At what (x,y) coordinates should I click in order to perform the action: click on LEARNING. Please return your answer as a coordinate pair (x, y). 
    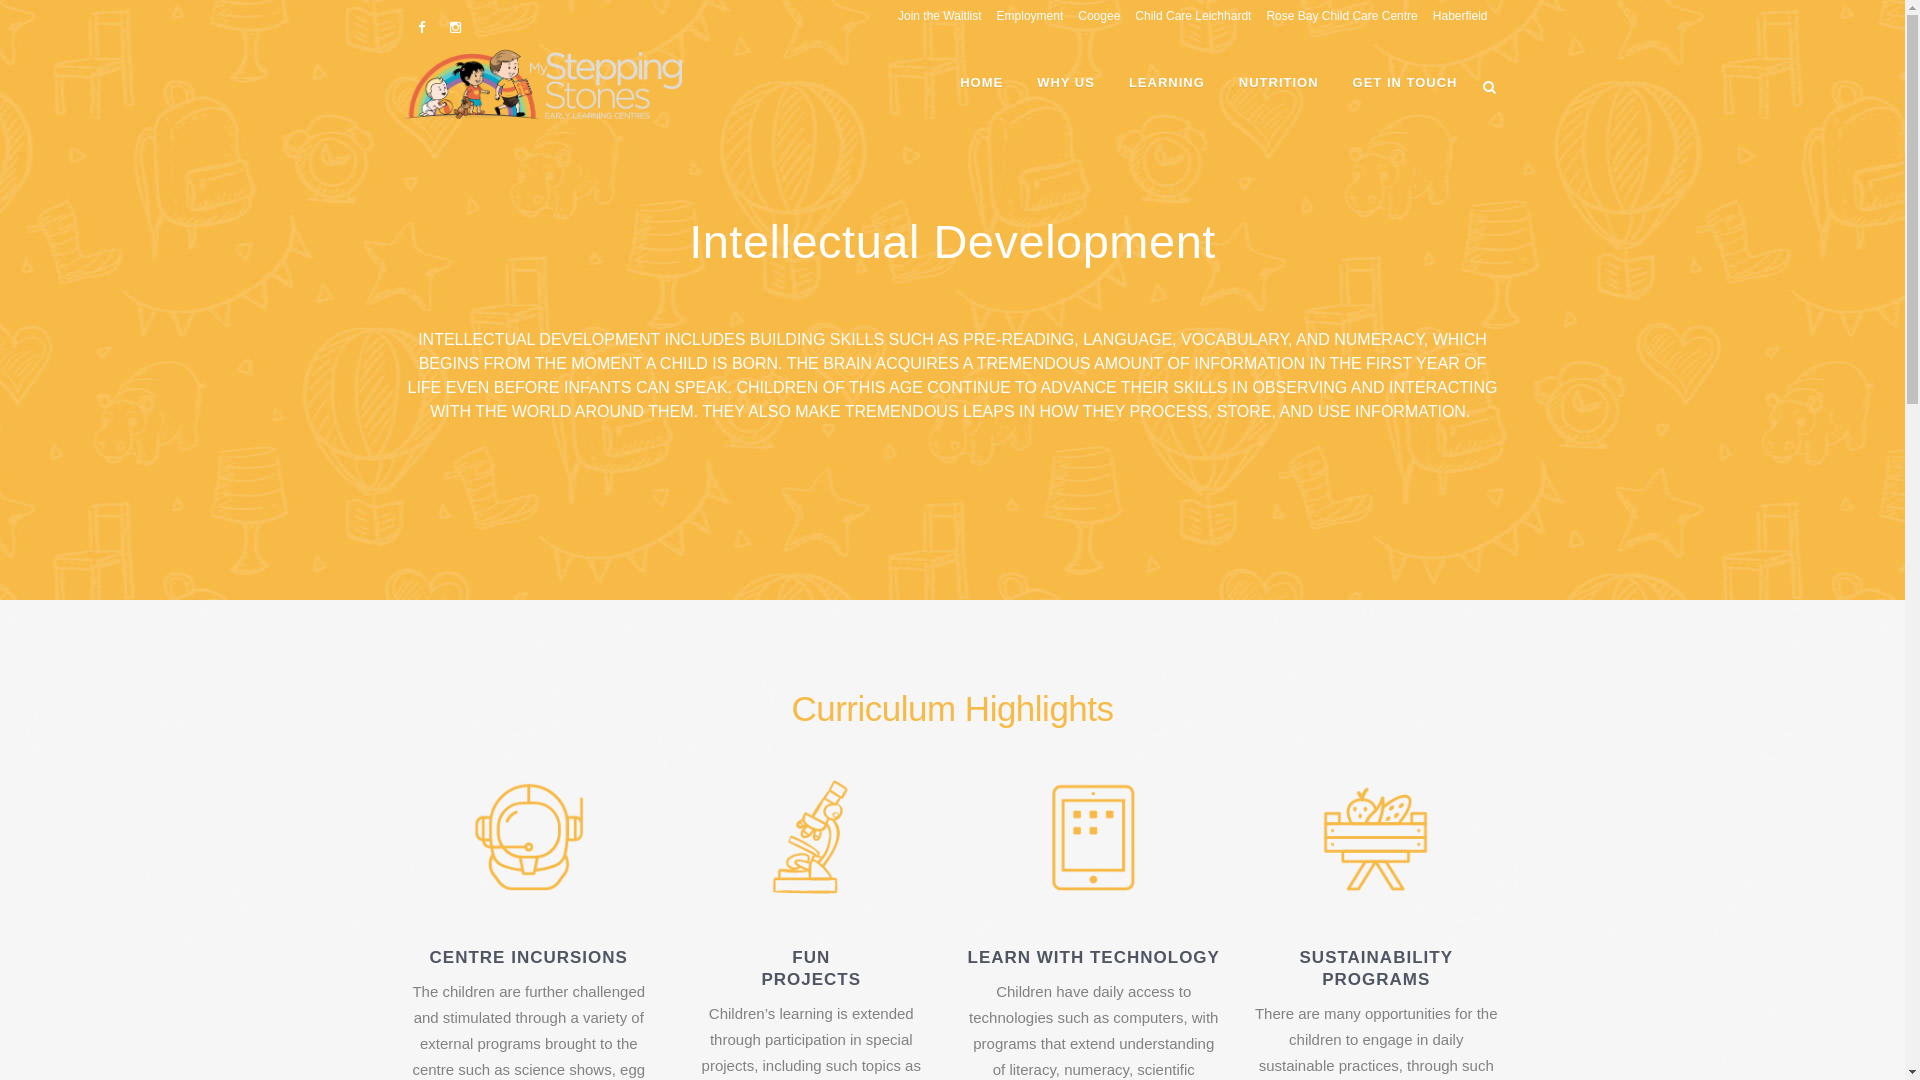
    Looking at the image, I should click on (1167, 83).